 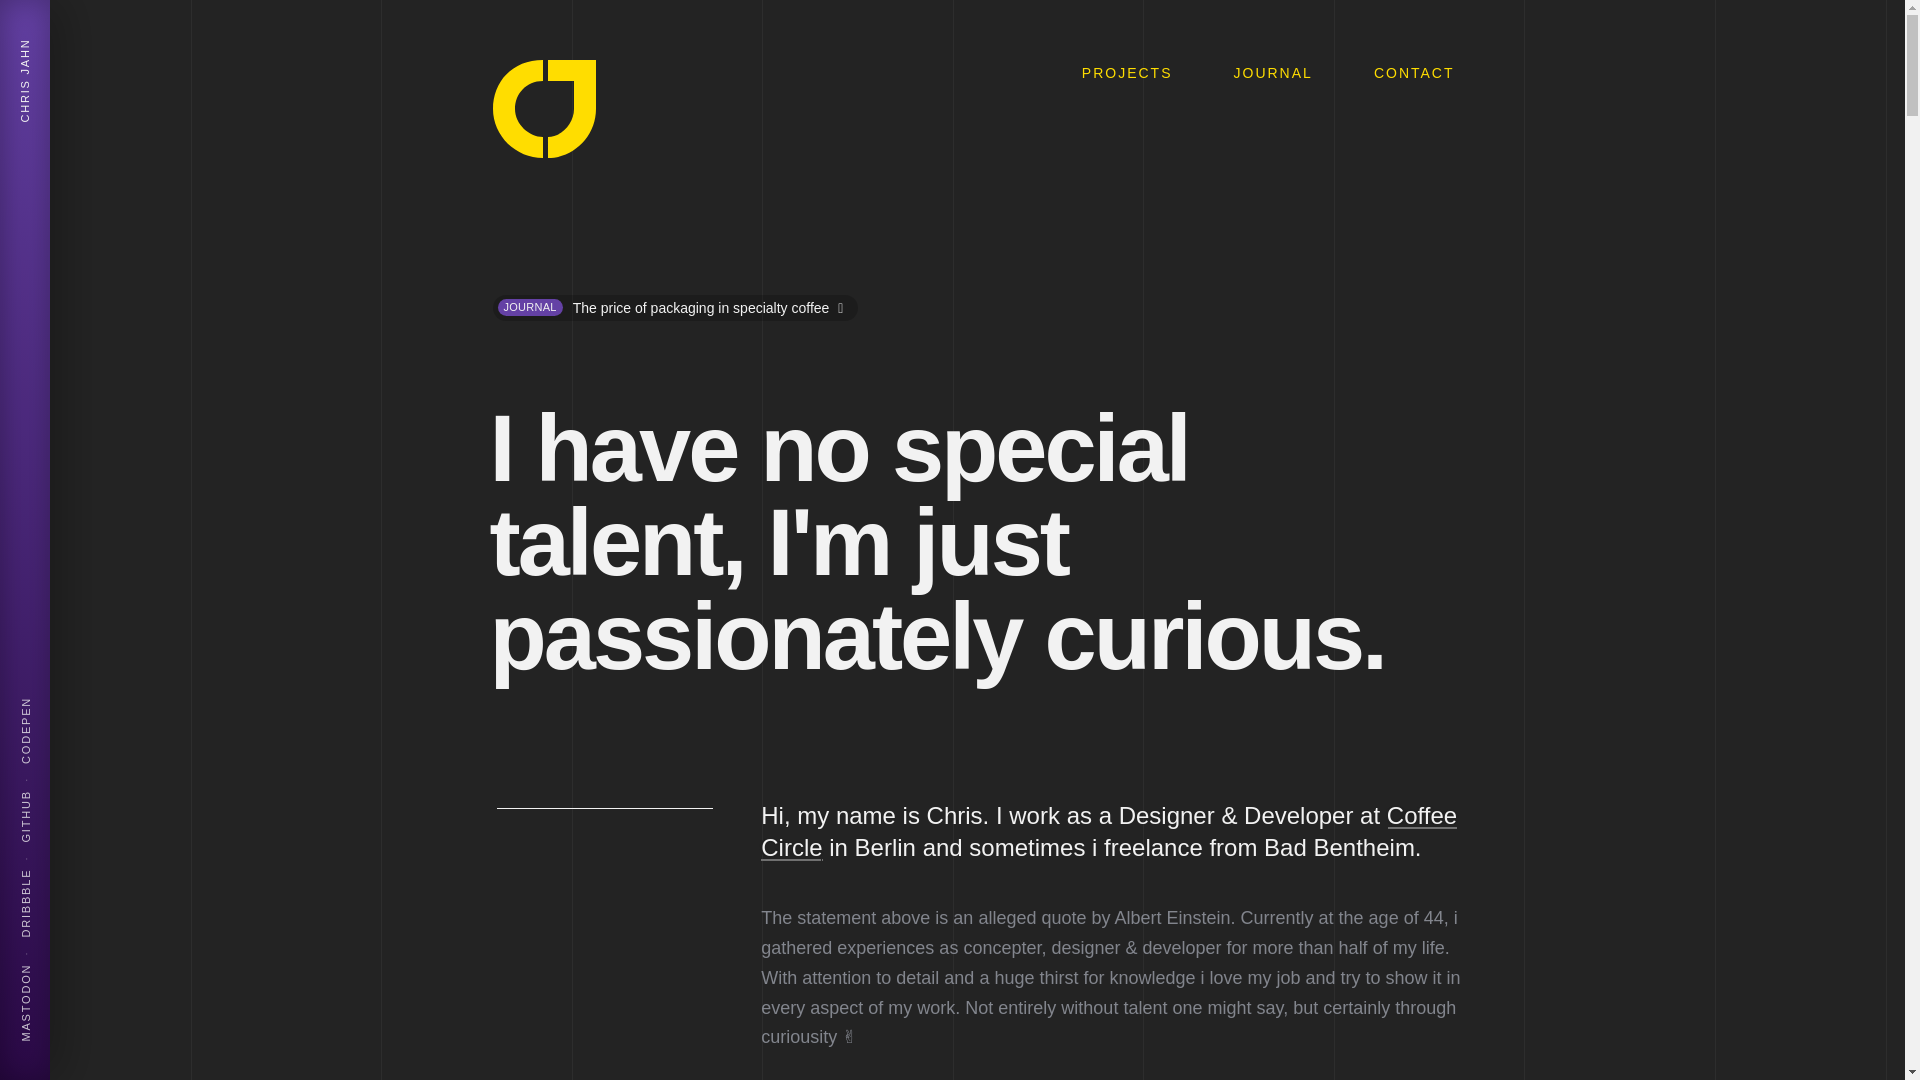 I want to click on GITHUB, so click(x=42, y=788).